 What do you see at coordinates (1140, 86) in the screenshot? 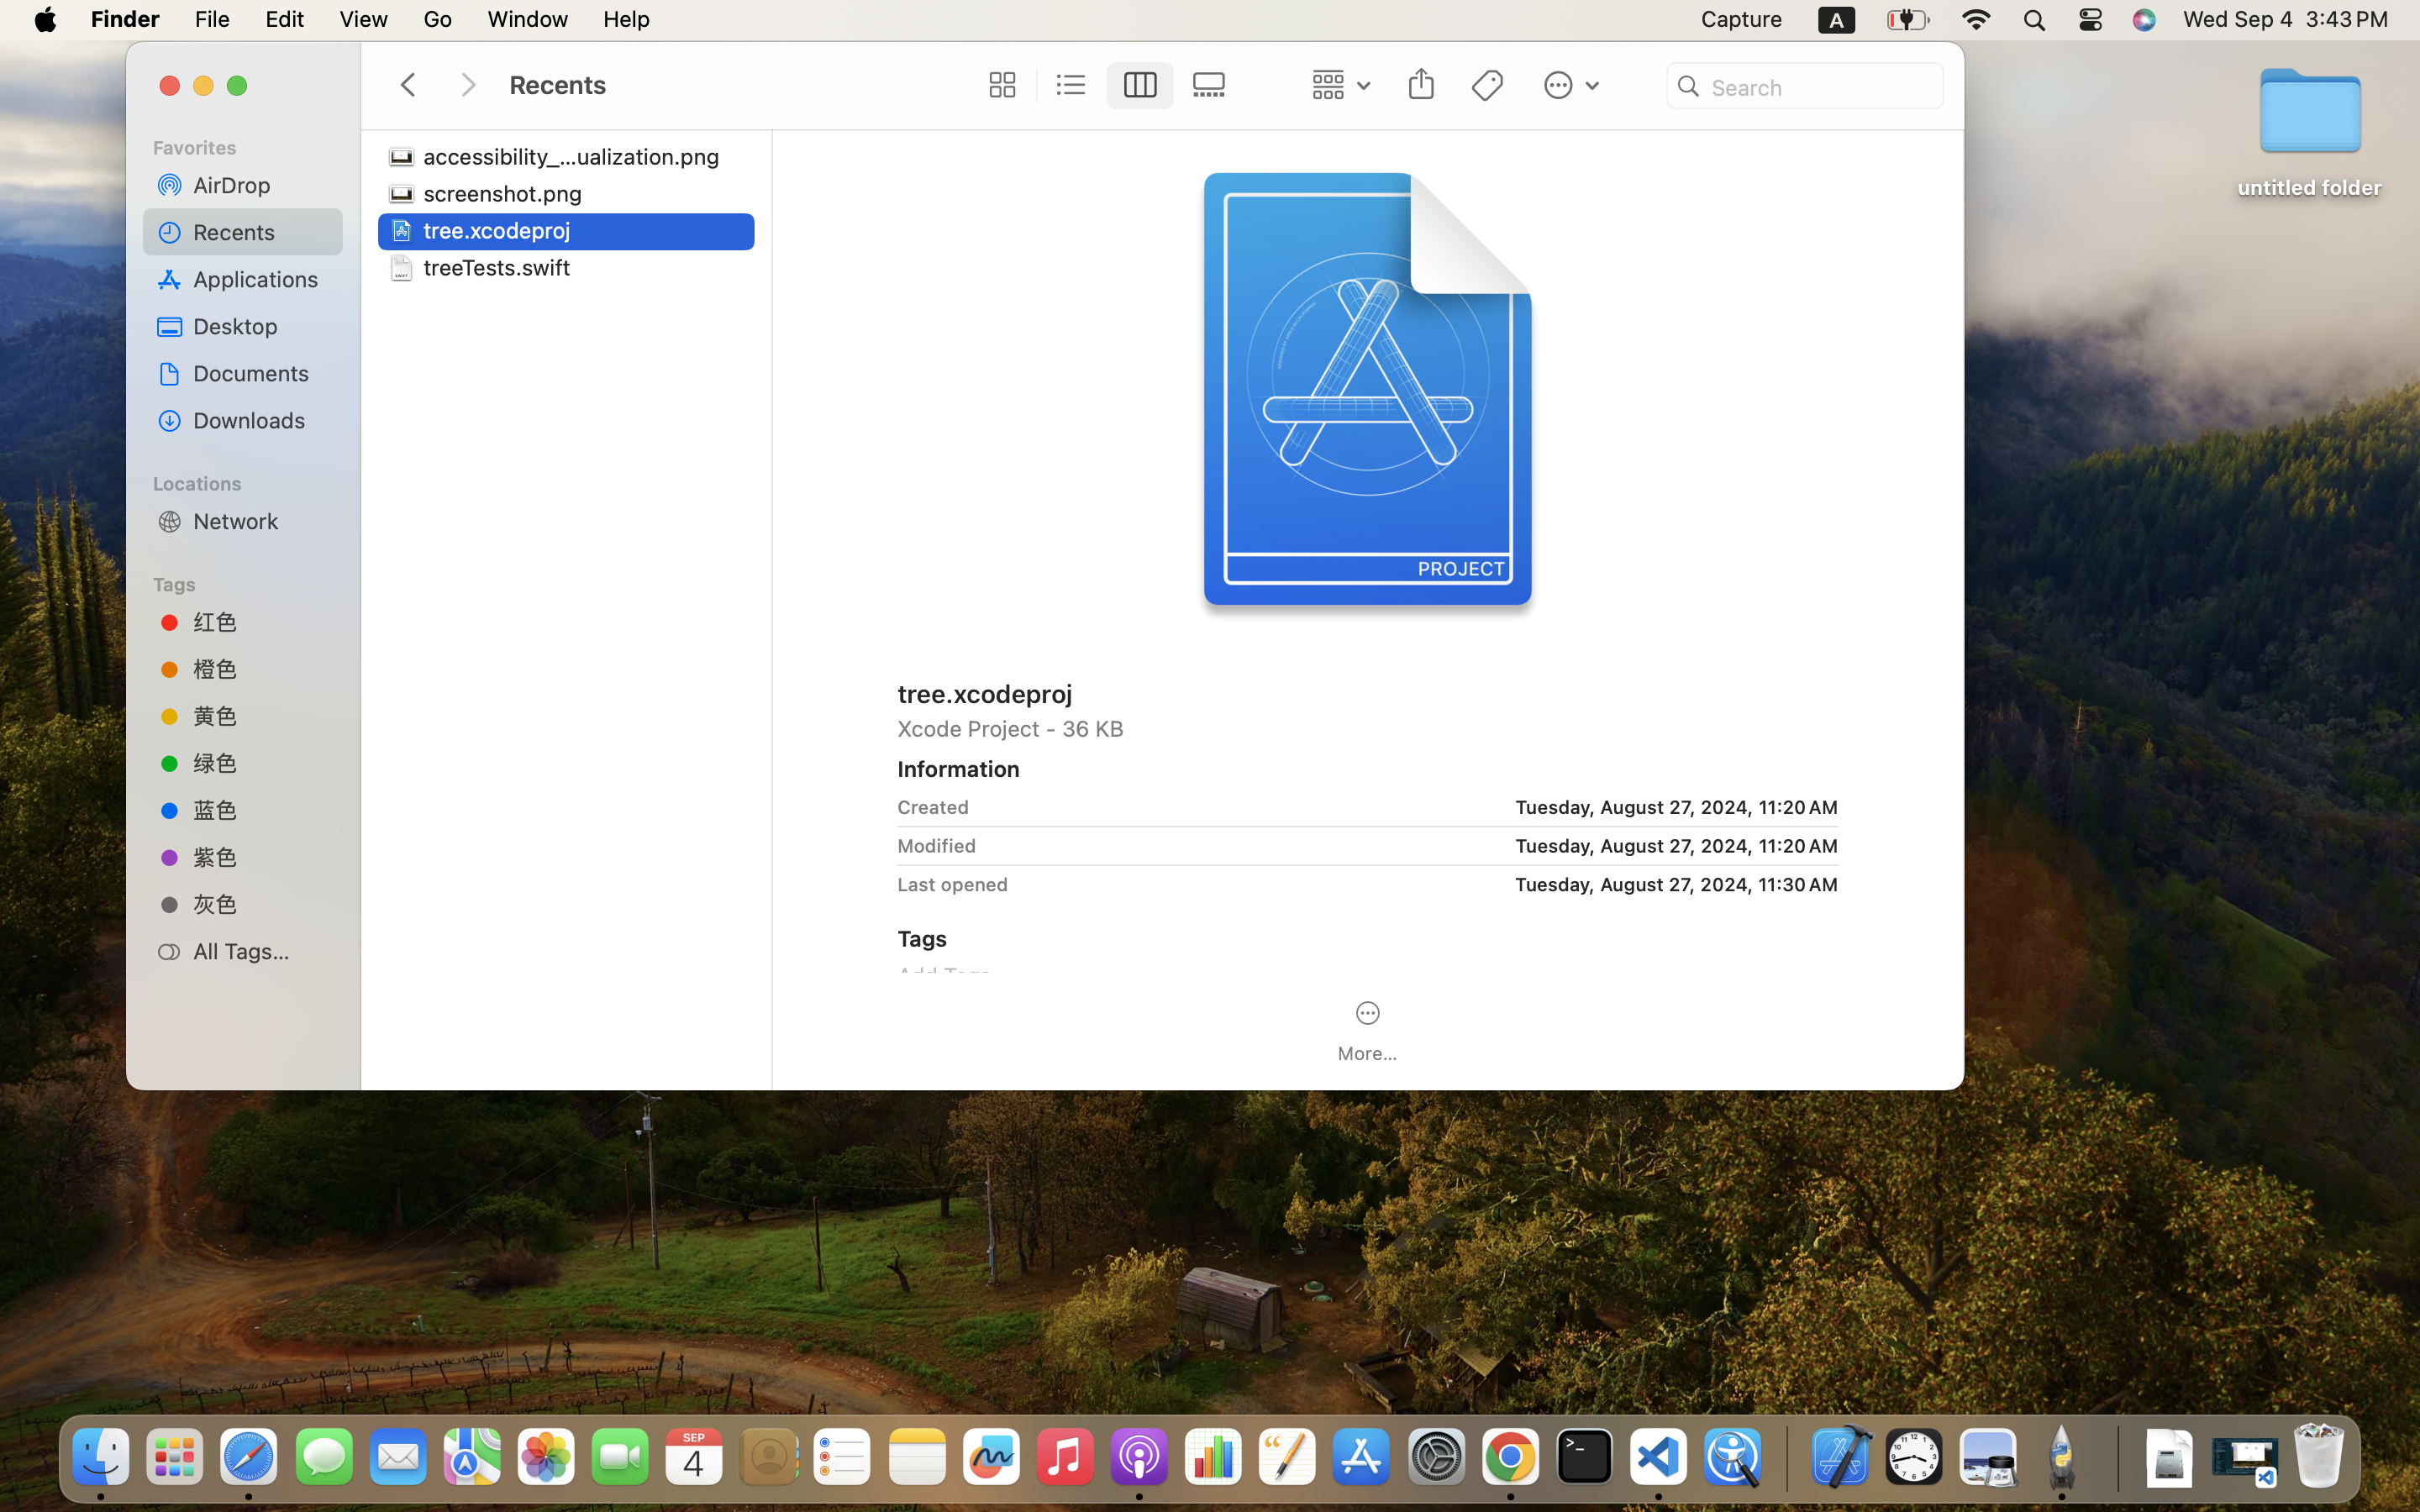
I see `1` at bounding box center [1140, 86].